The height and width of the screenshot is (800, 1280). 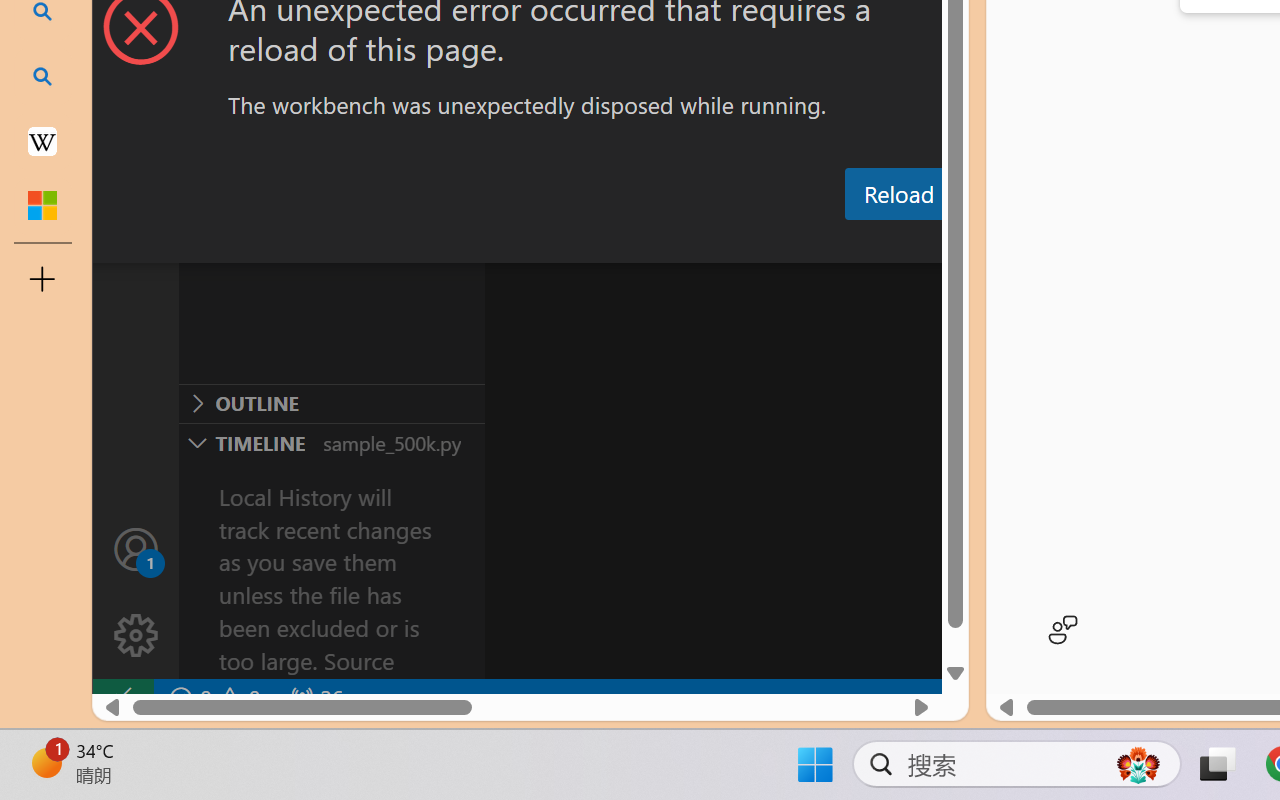 What do you see at coordinates (122, 698) in the screenshot?
I see `remote` at bounding box center [122, 698].